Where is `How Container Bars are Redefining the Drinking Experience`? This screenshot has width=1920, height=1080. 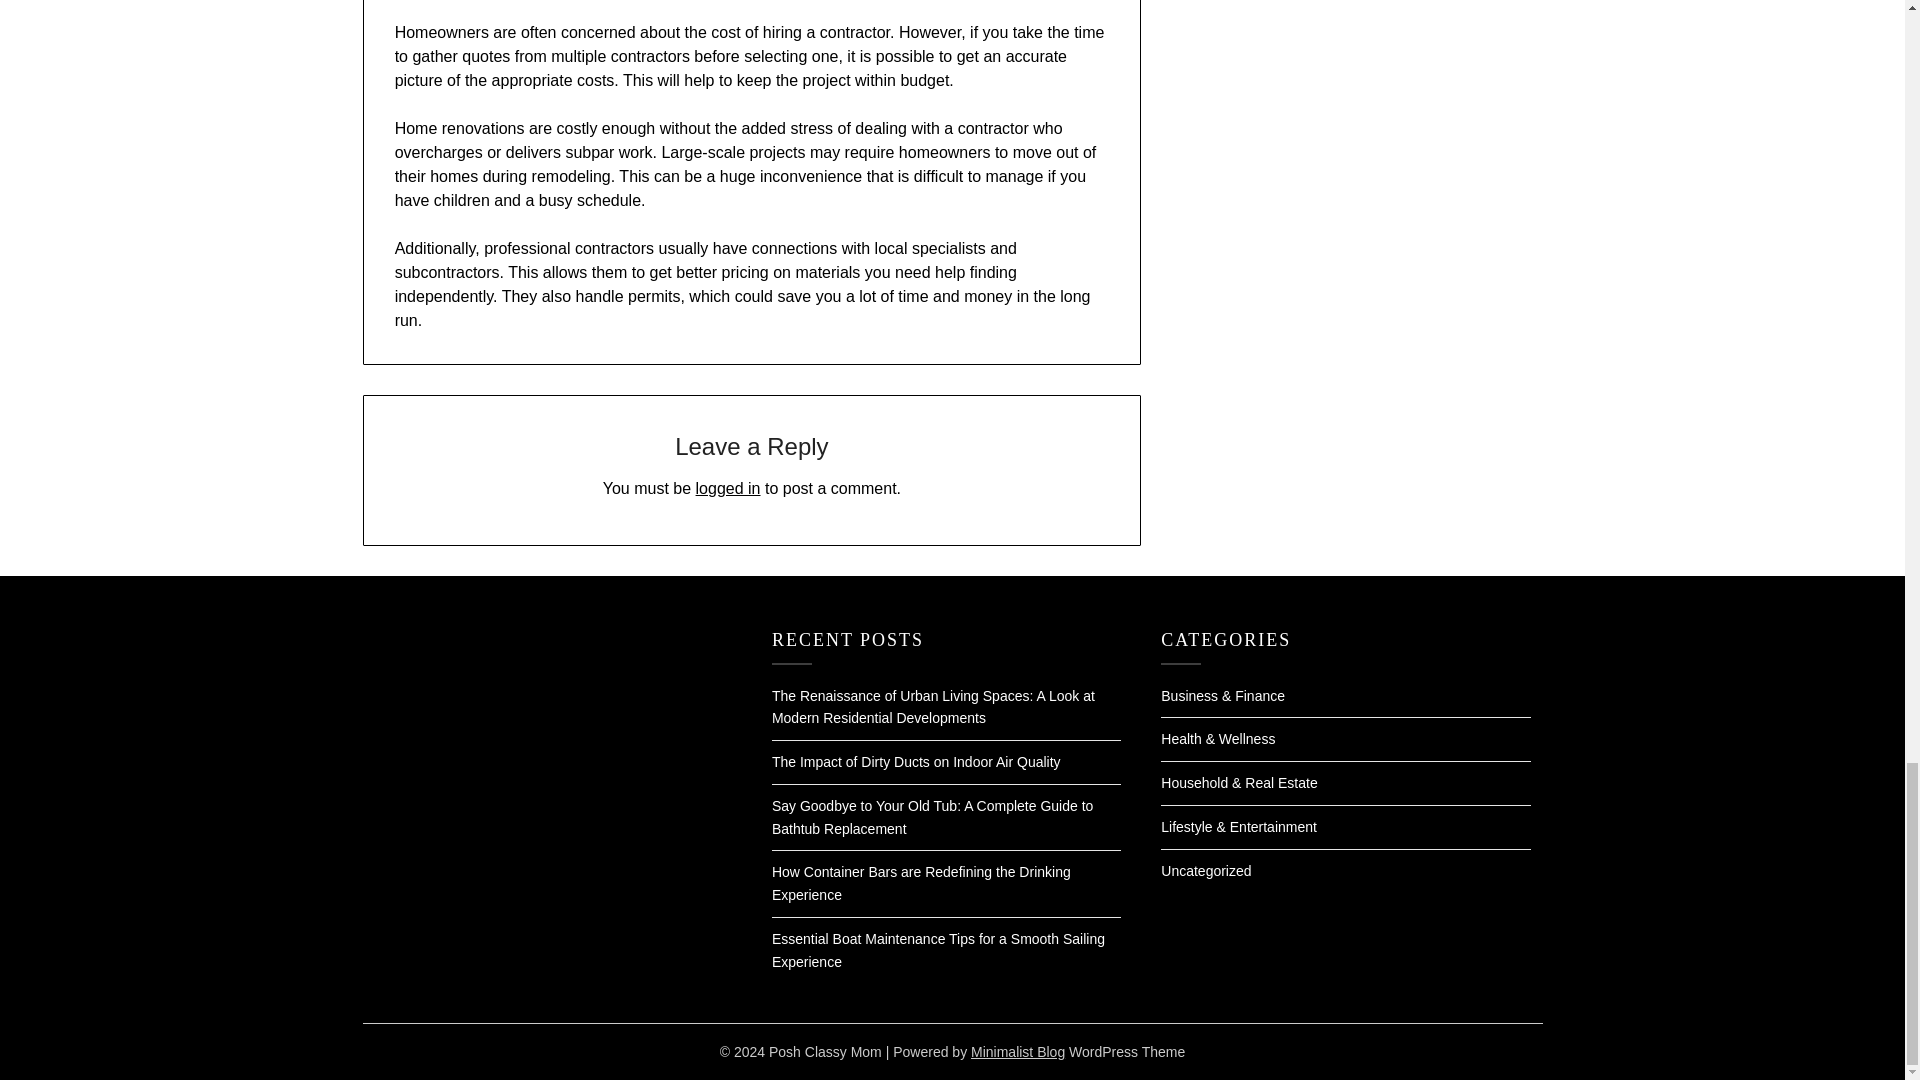 How Container Bars are Redefining the Drinking Experience is located at coordinates (921, 883).